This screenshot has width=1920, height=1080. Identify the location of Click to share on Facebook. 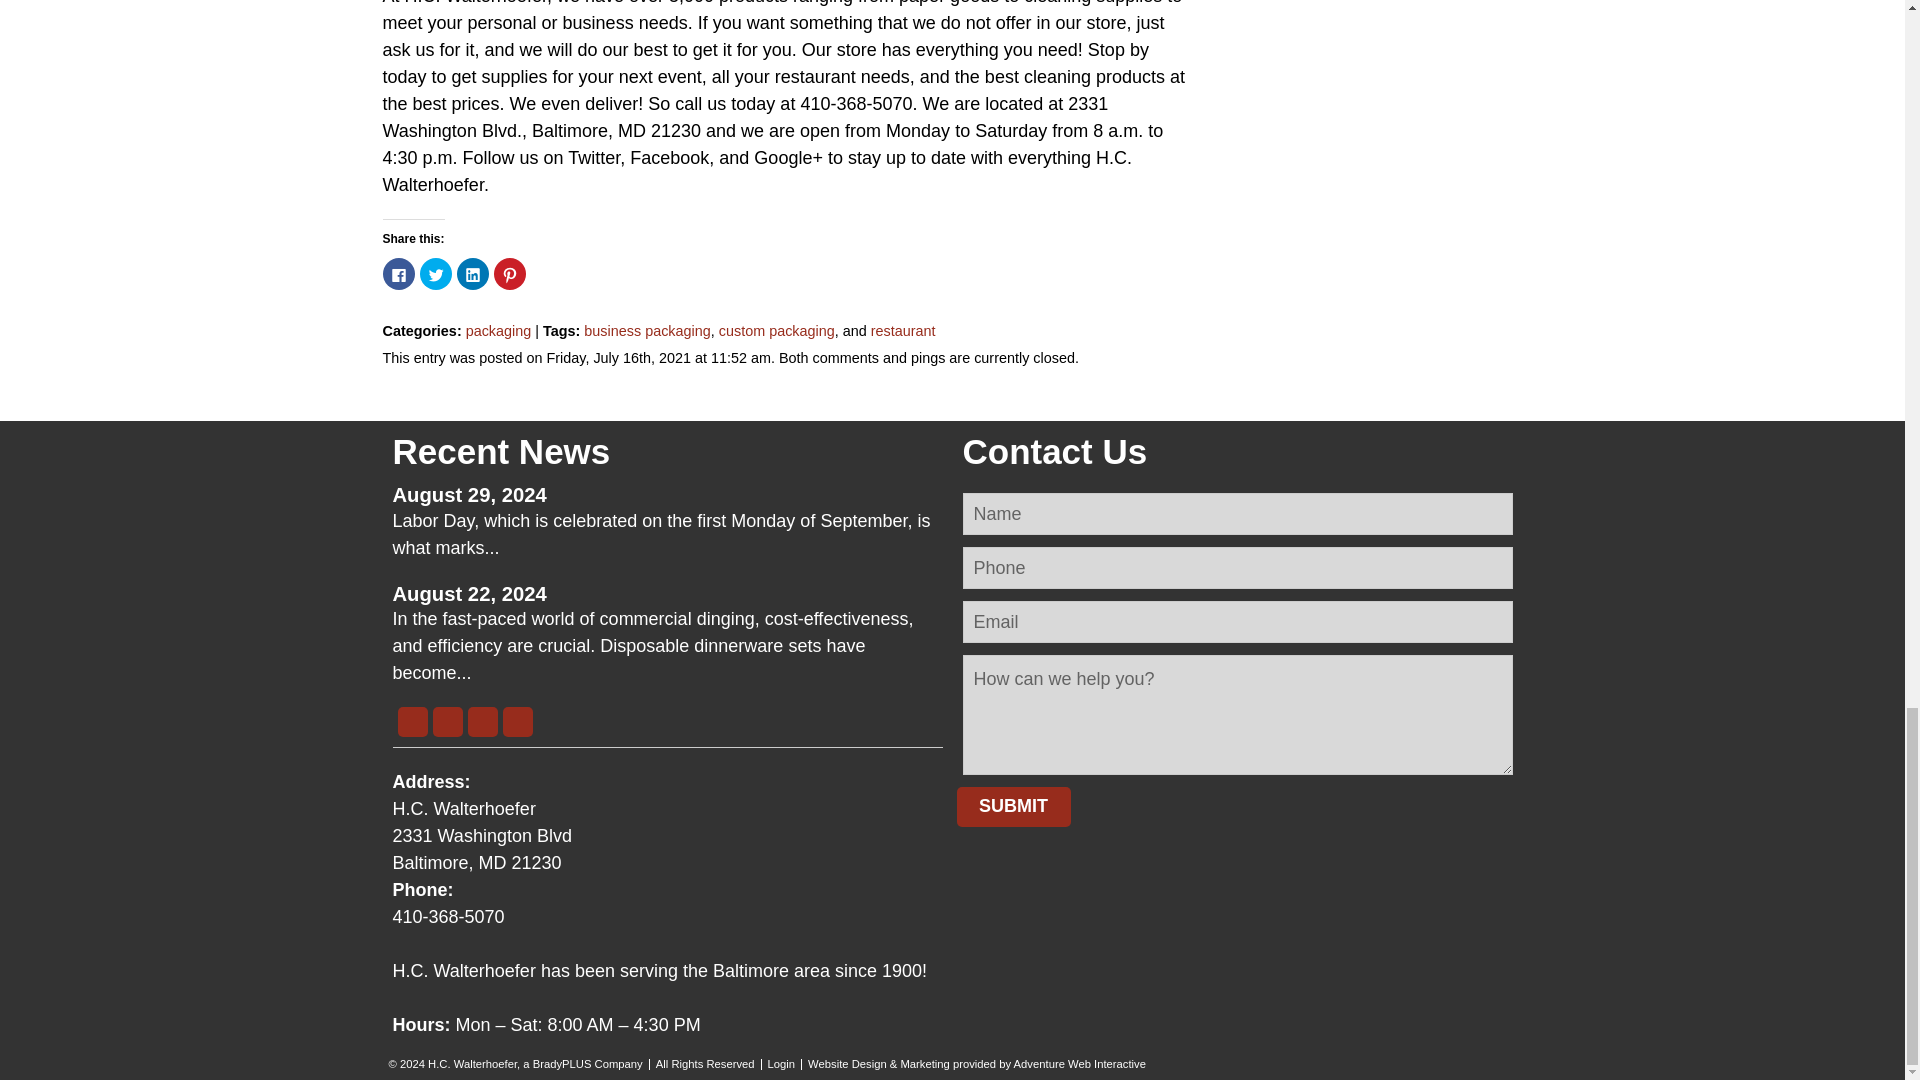
(398, 274).